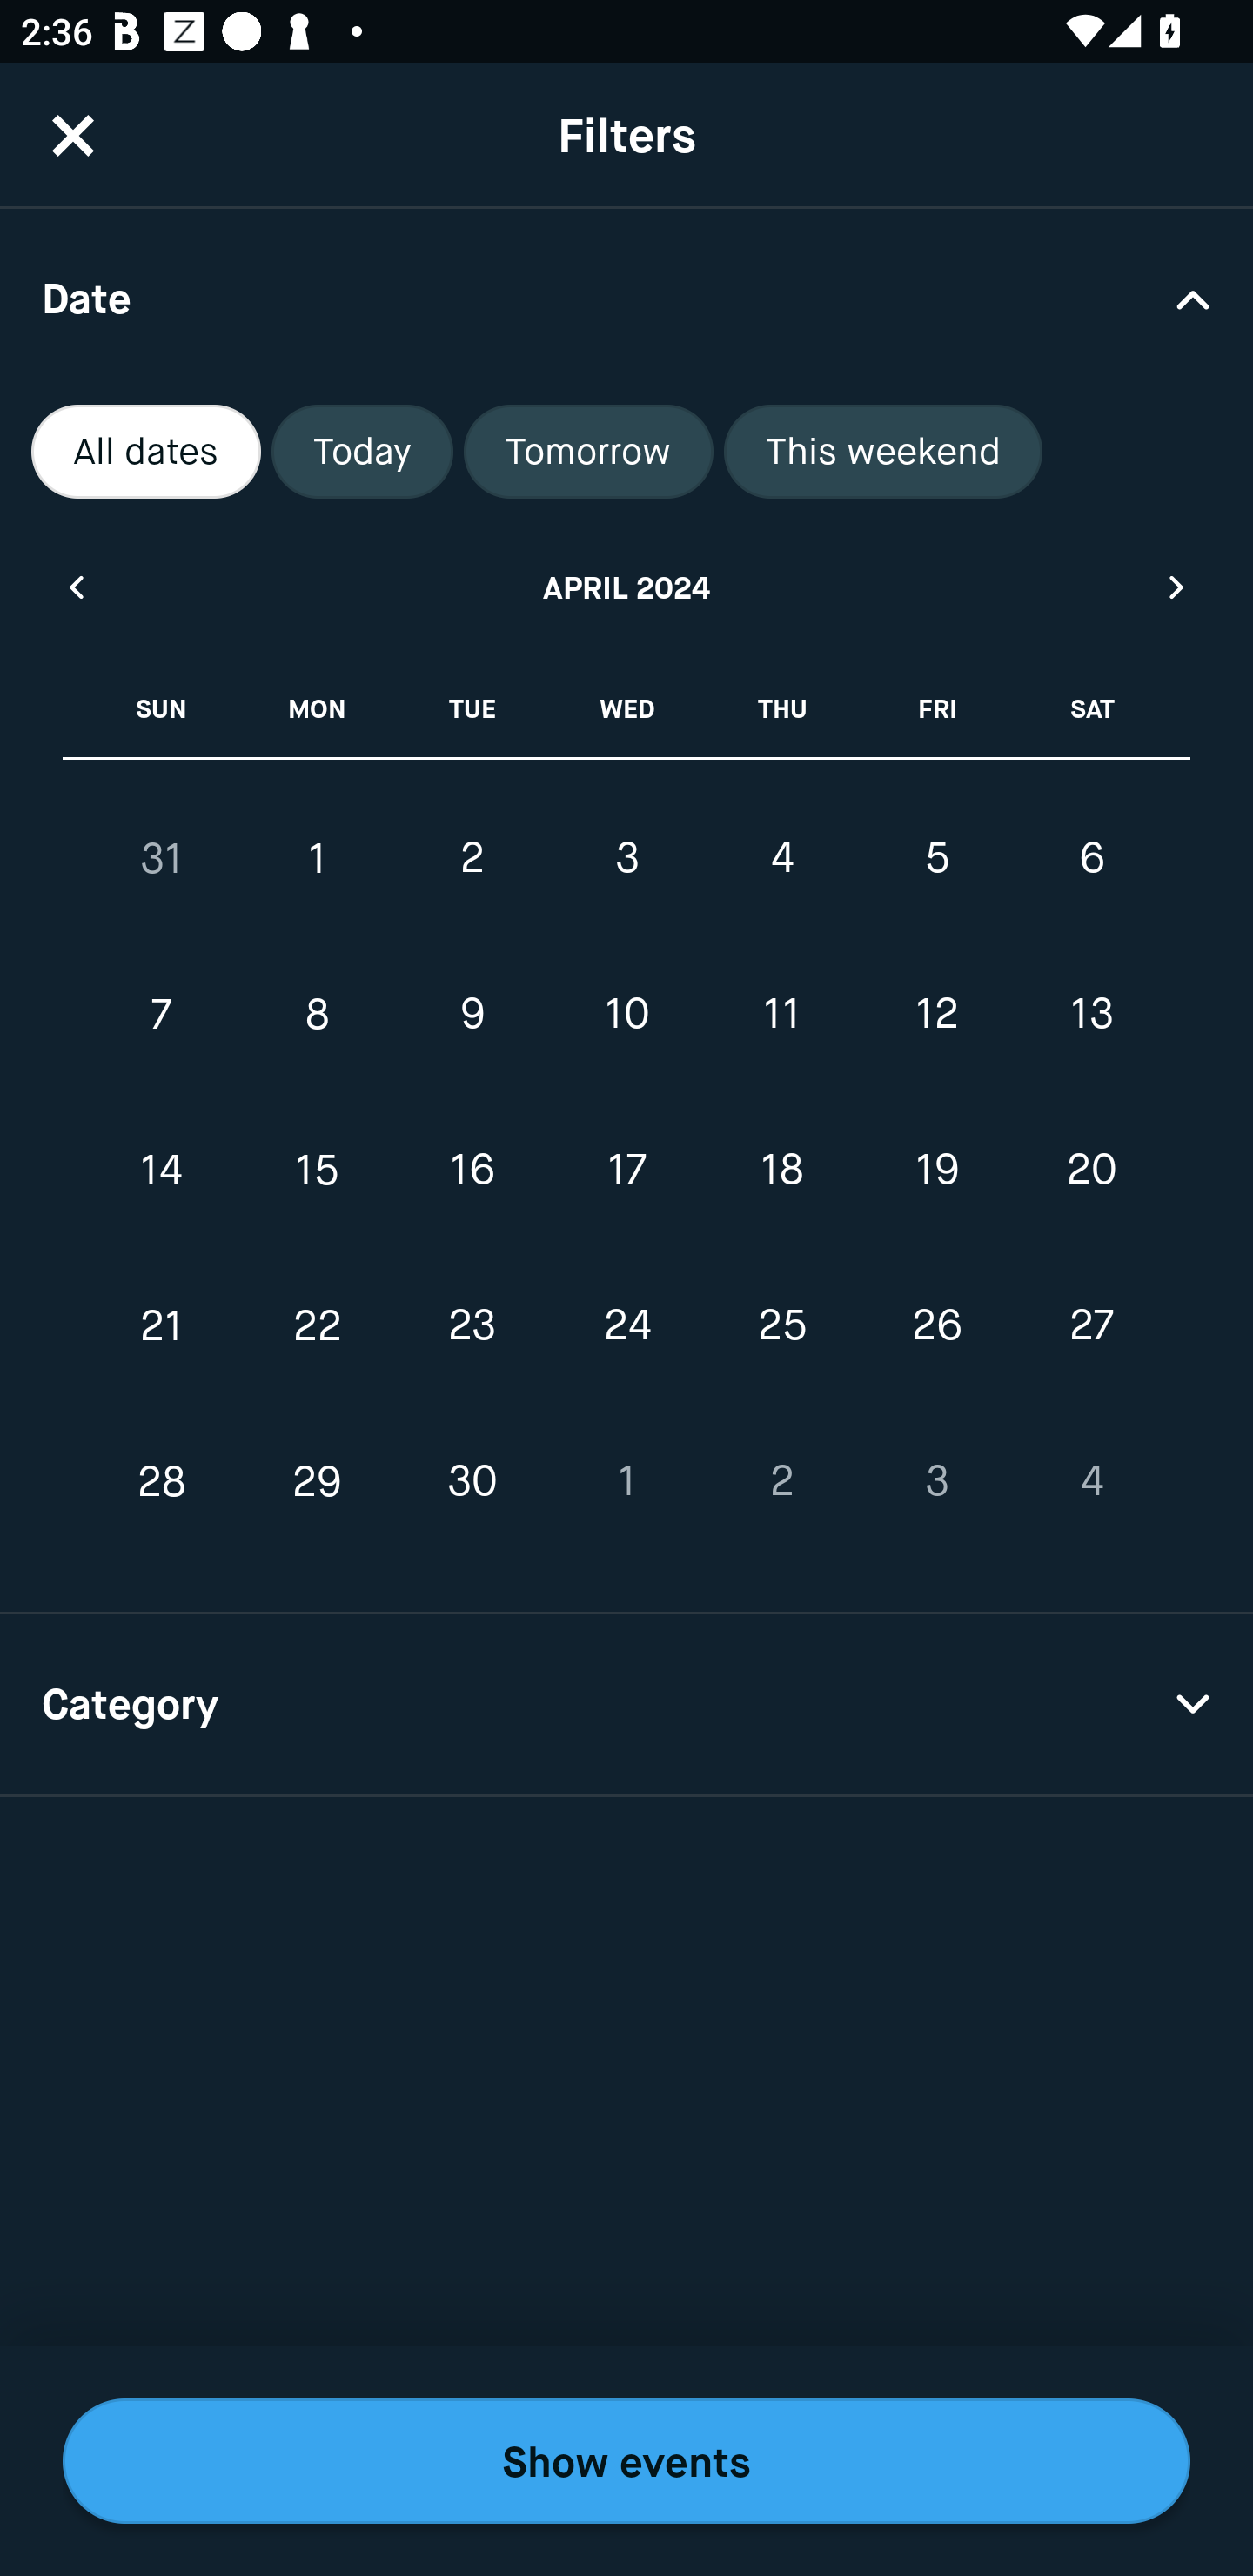 The height and width of the screenshot is (2576, 1253). What do you see at coordinates (162, 1481) in the screenshot?
I see `28` at bounding box center [162, 1481].